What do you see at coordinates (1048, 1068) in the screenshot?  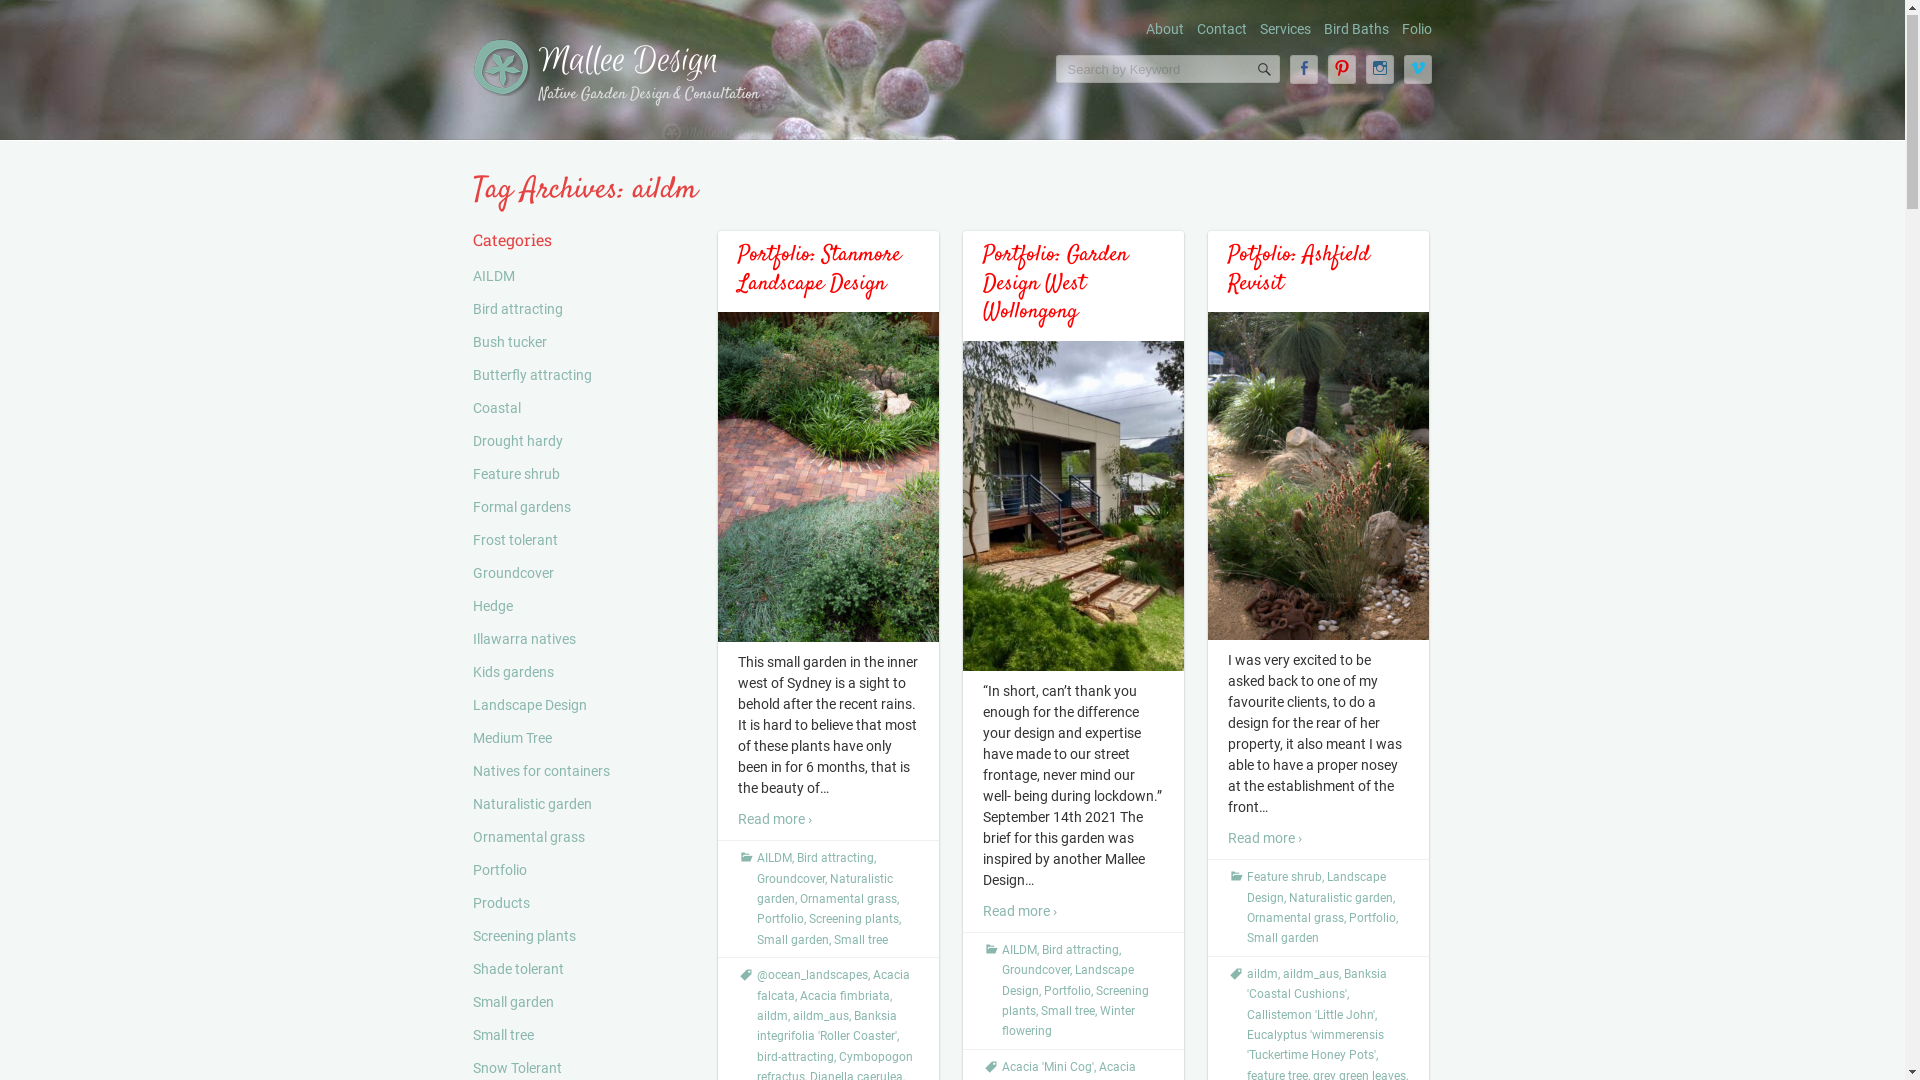 I see `Acacia 'Mini Cog'` at bounding box center [1048, 1068].